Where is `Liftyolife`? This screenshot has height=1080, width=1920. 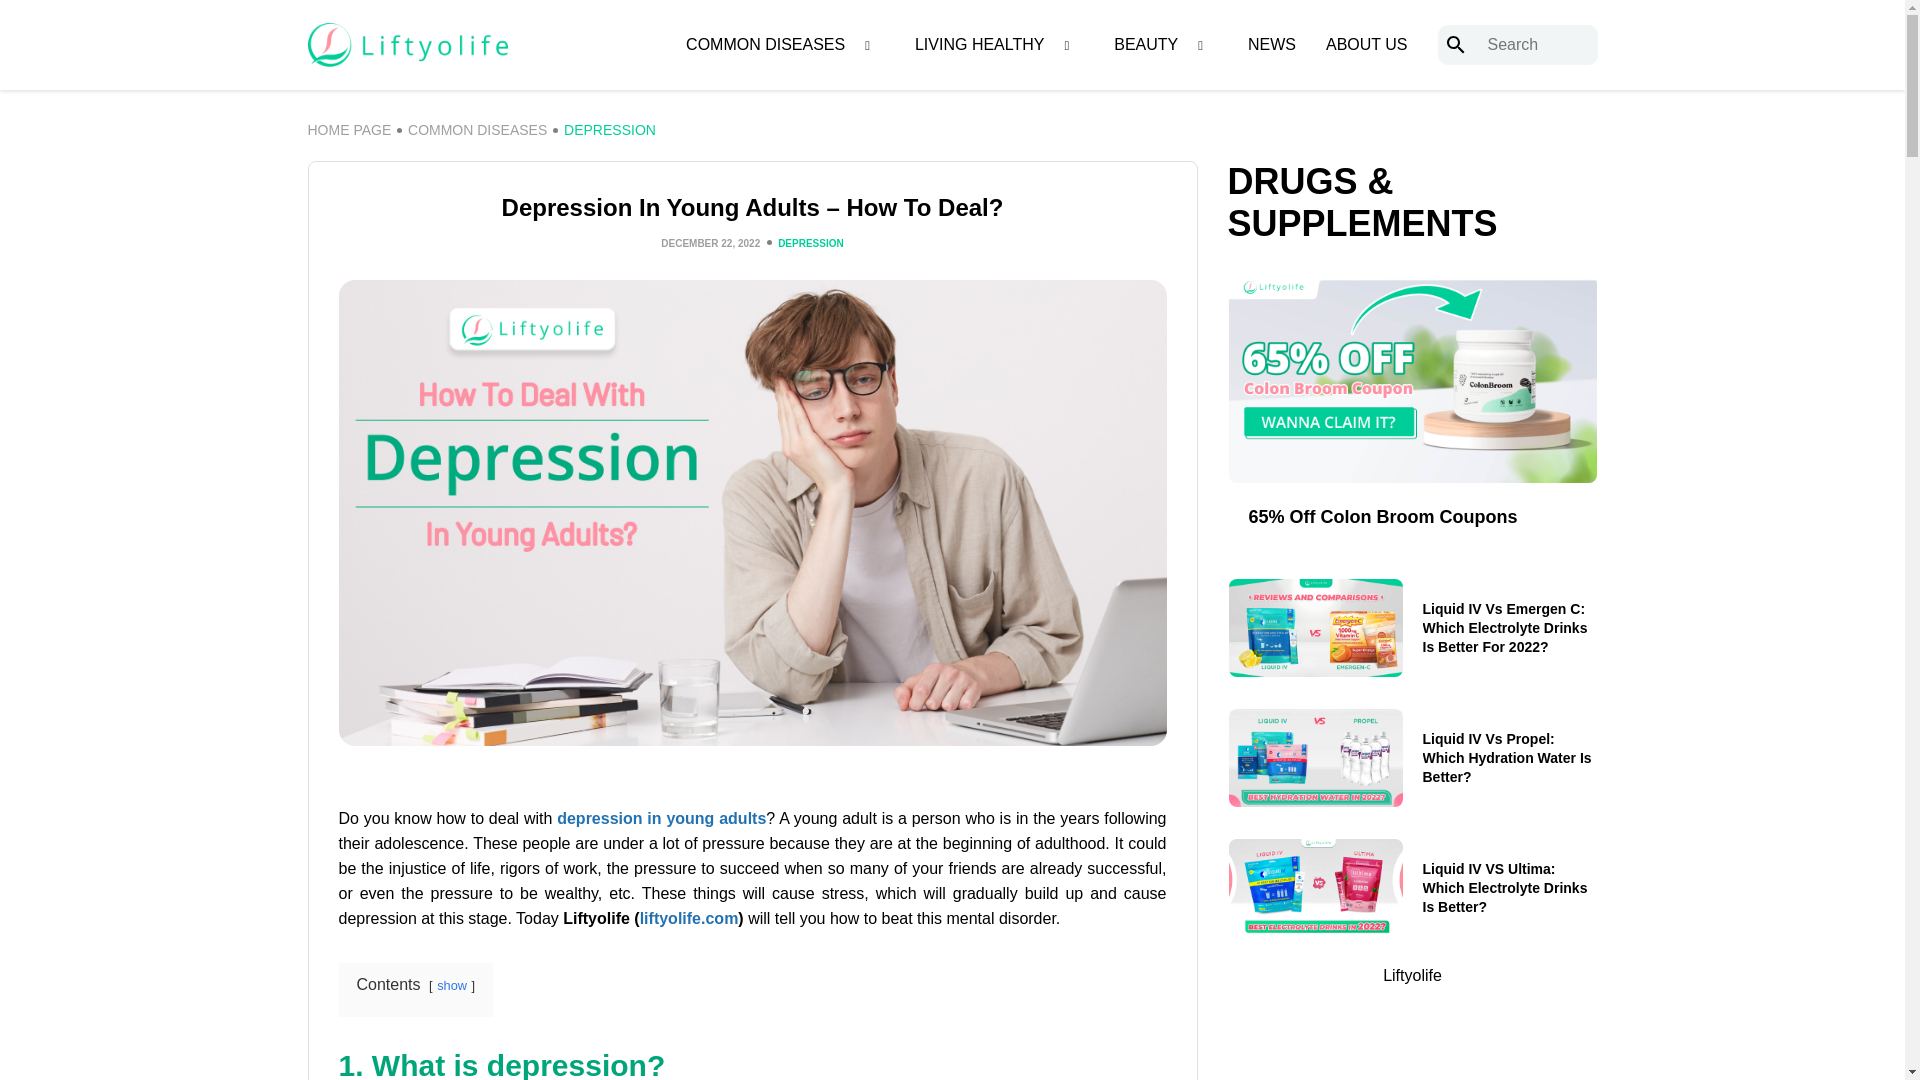
Liftyolife is located at coordinates (689, 918).